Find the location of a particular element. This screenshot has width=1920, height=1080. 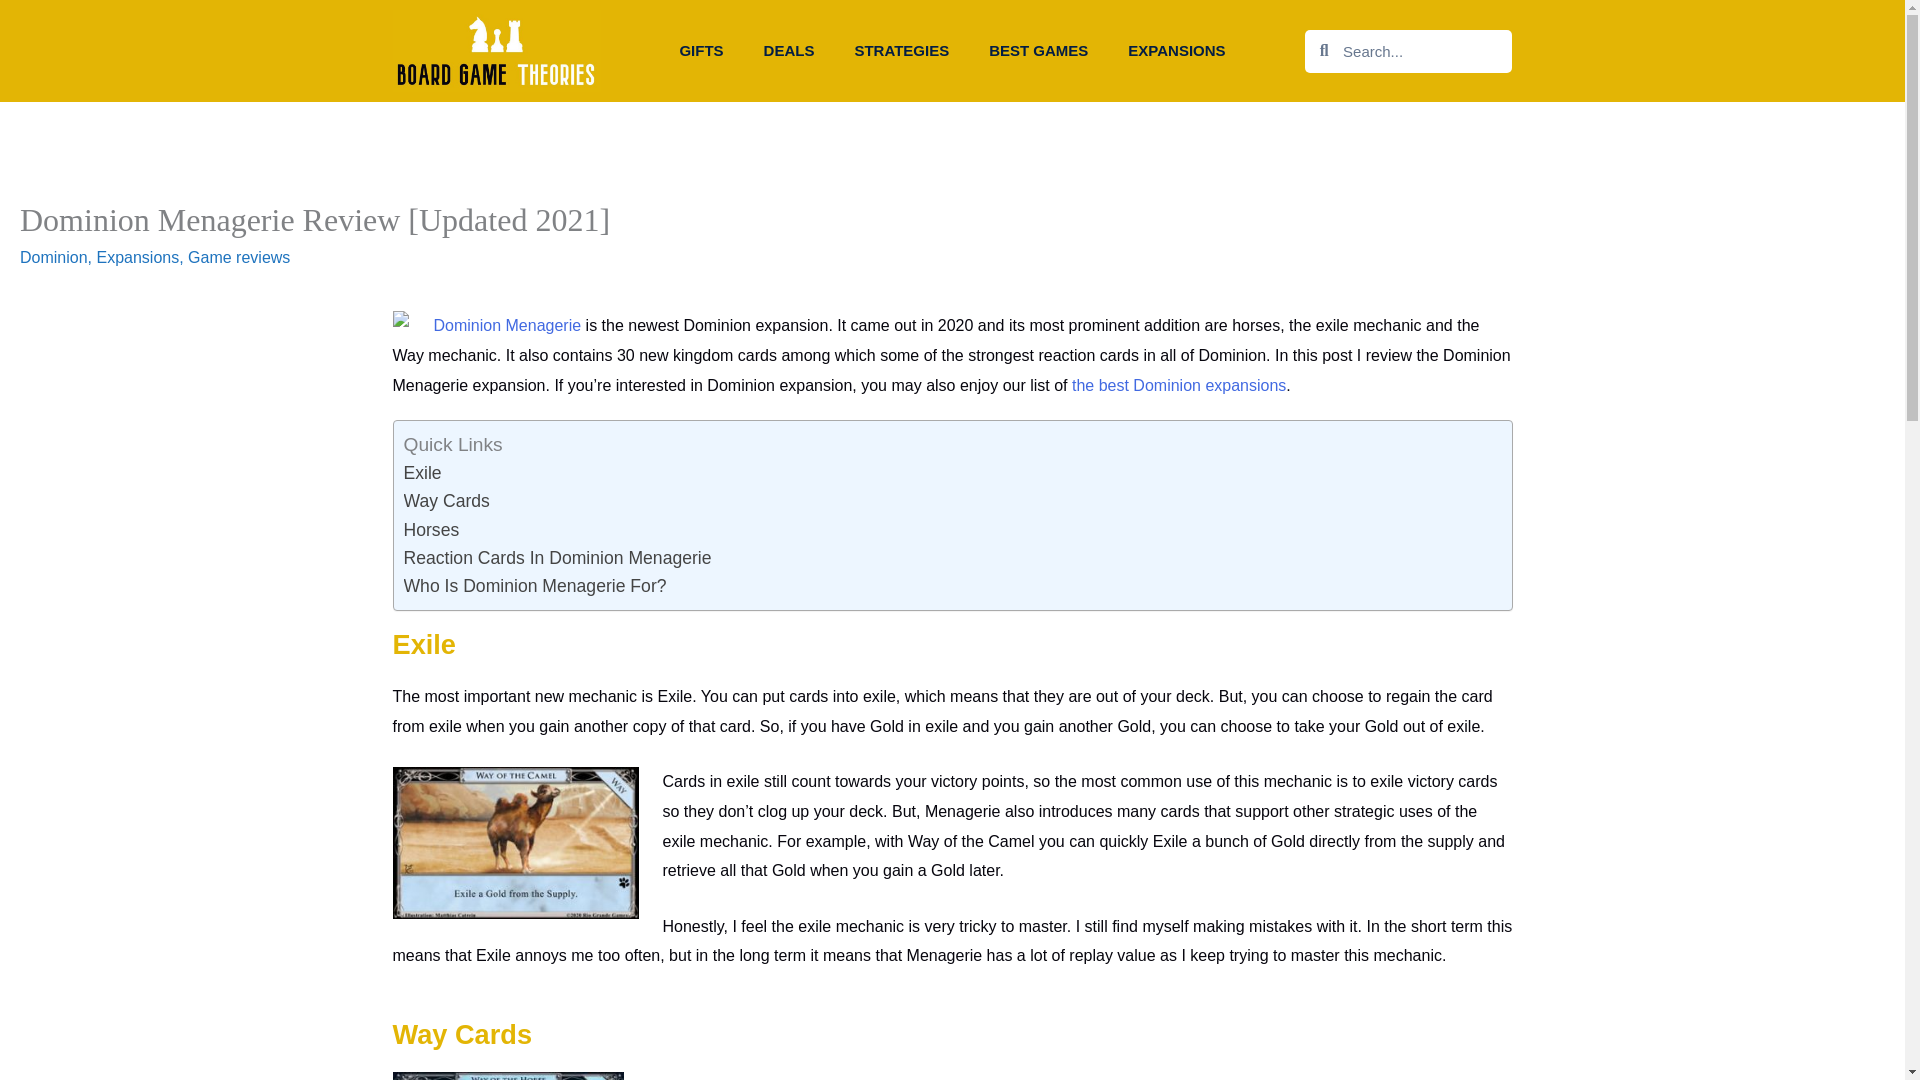

Way Cards is located at coordinates (446, 500).